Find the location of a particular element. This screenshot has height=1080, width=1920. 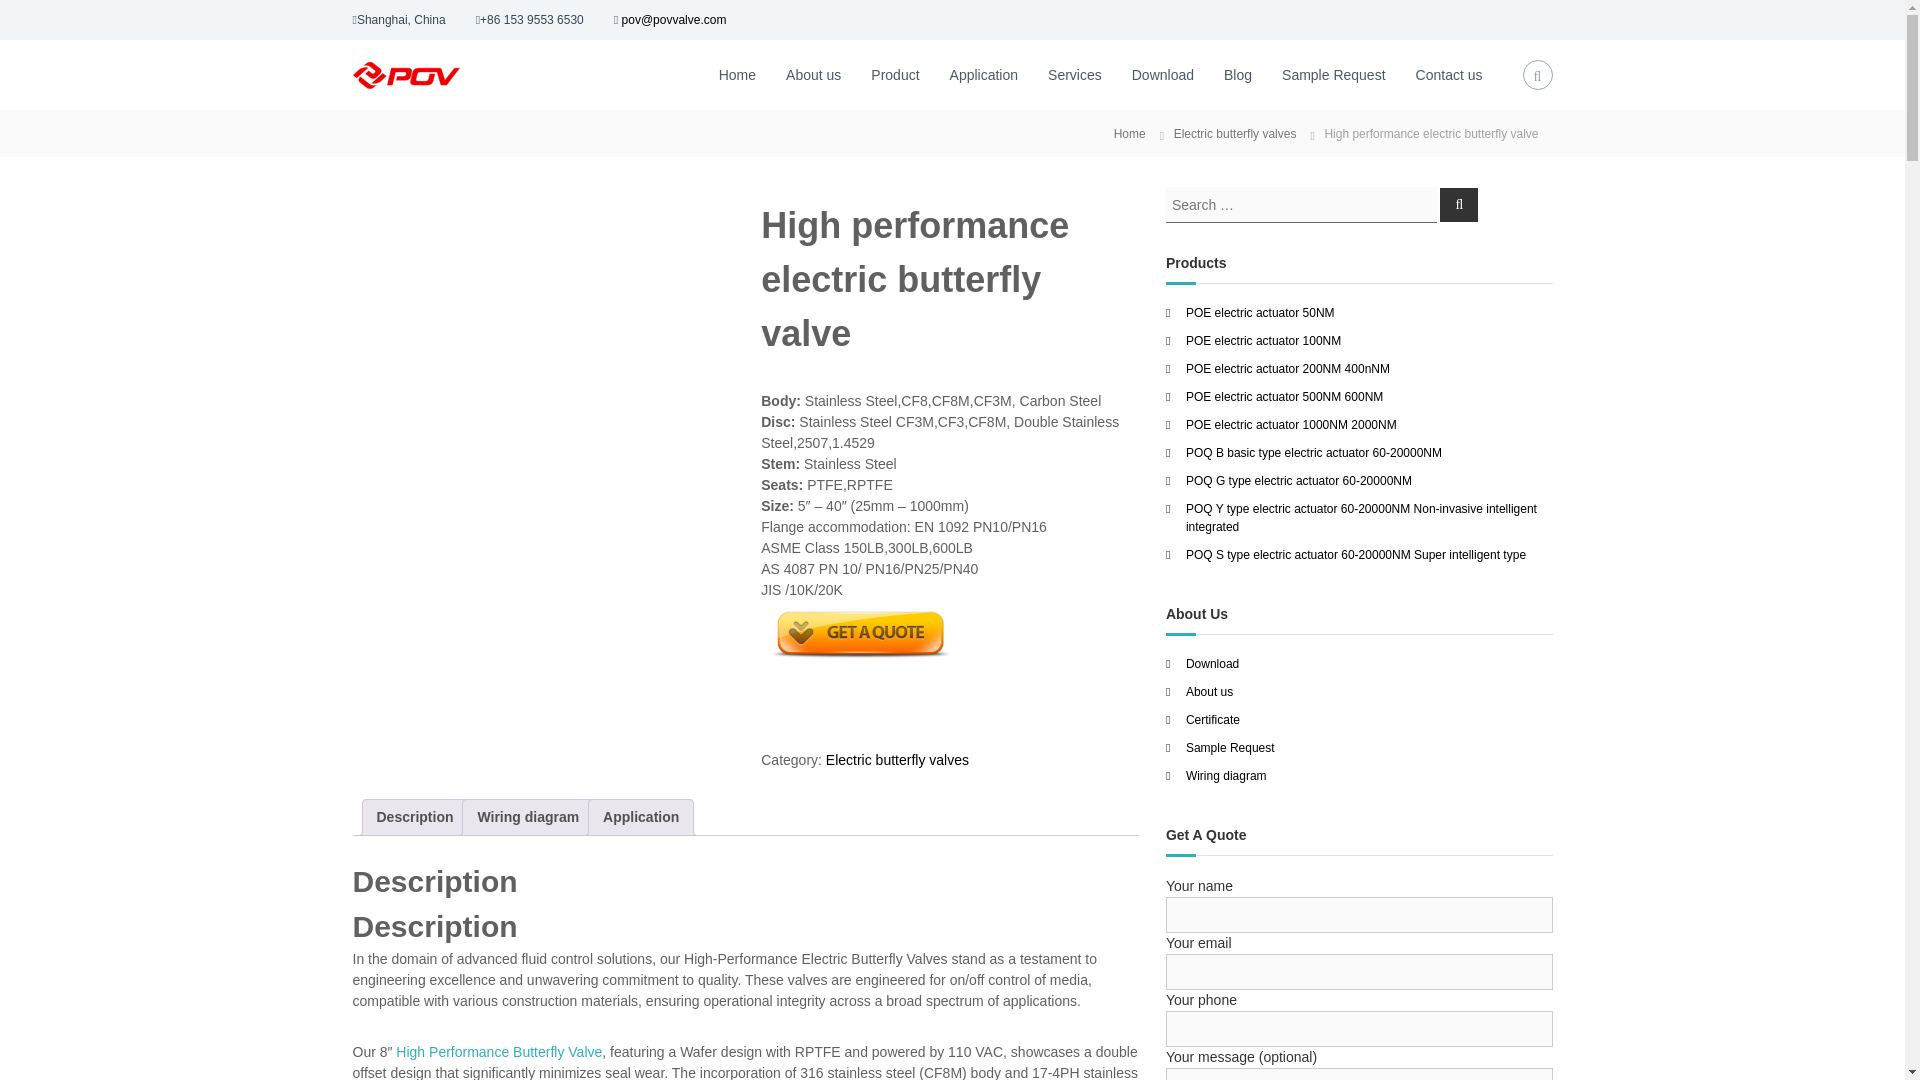

Electric butterfly valves is located at coordinates (897, 759).